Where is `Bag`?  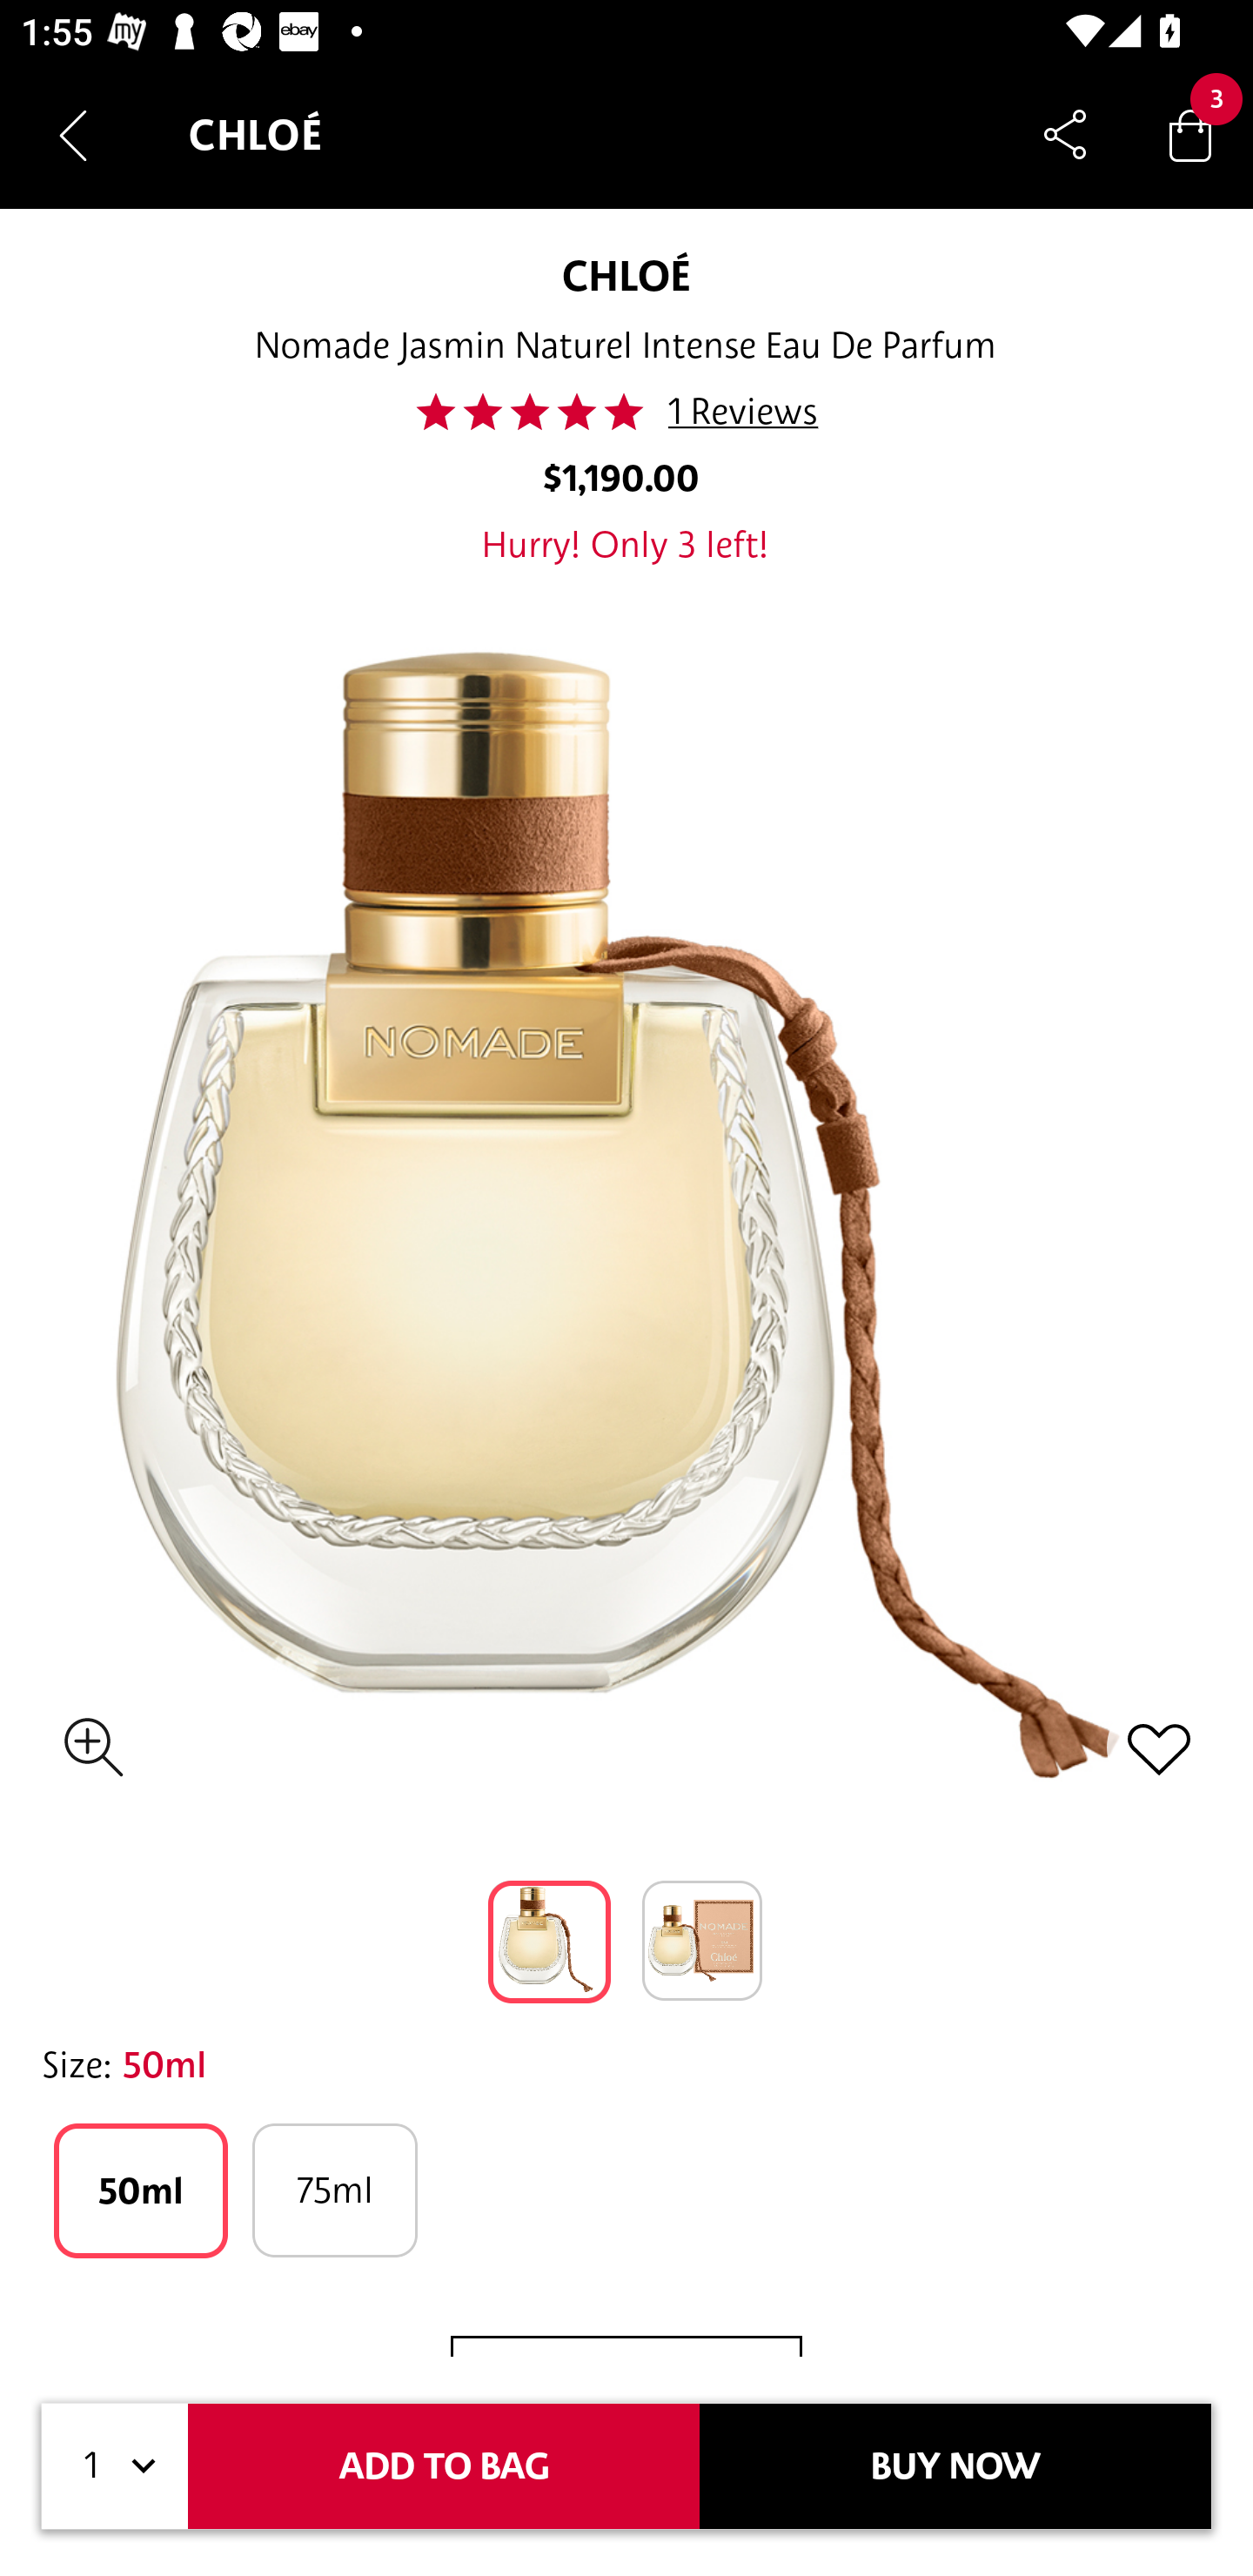
Bag is located at coordinates (1190, 134).